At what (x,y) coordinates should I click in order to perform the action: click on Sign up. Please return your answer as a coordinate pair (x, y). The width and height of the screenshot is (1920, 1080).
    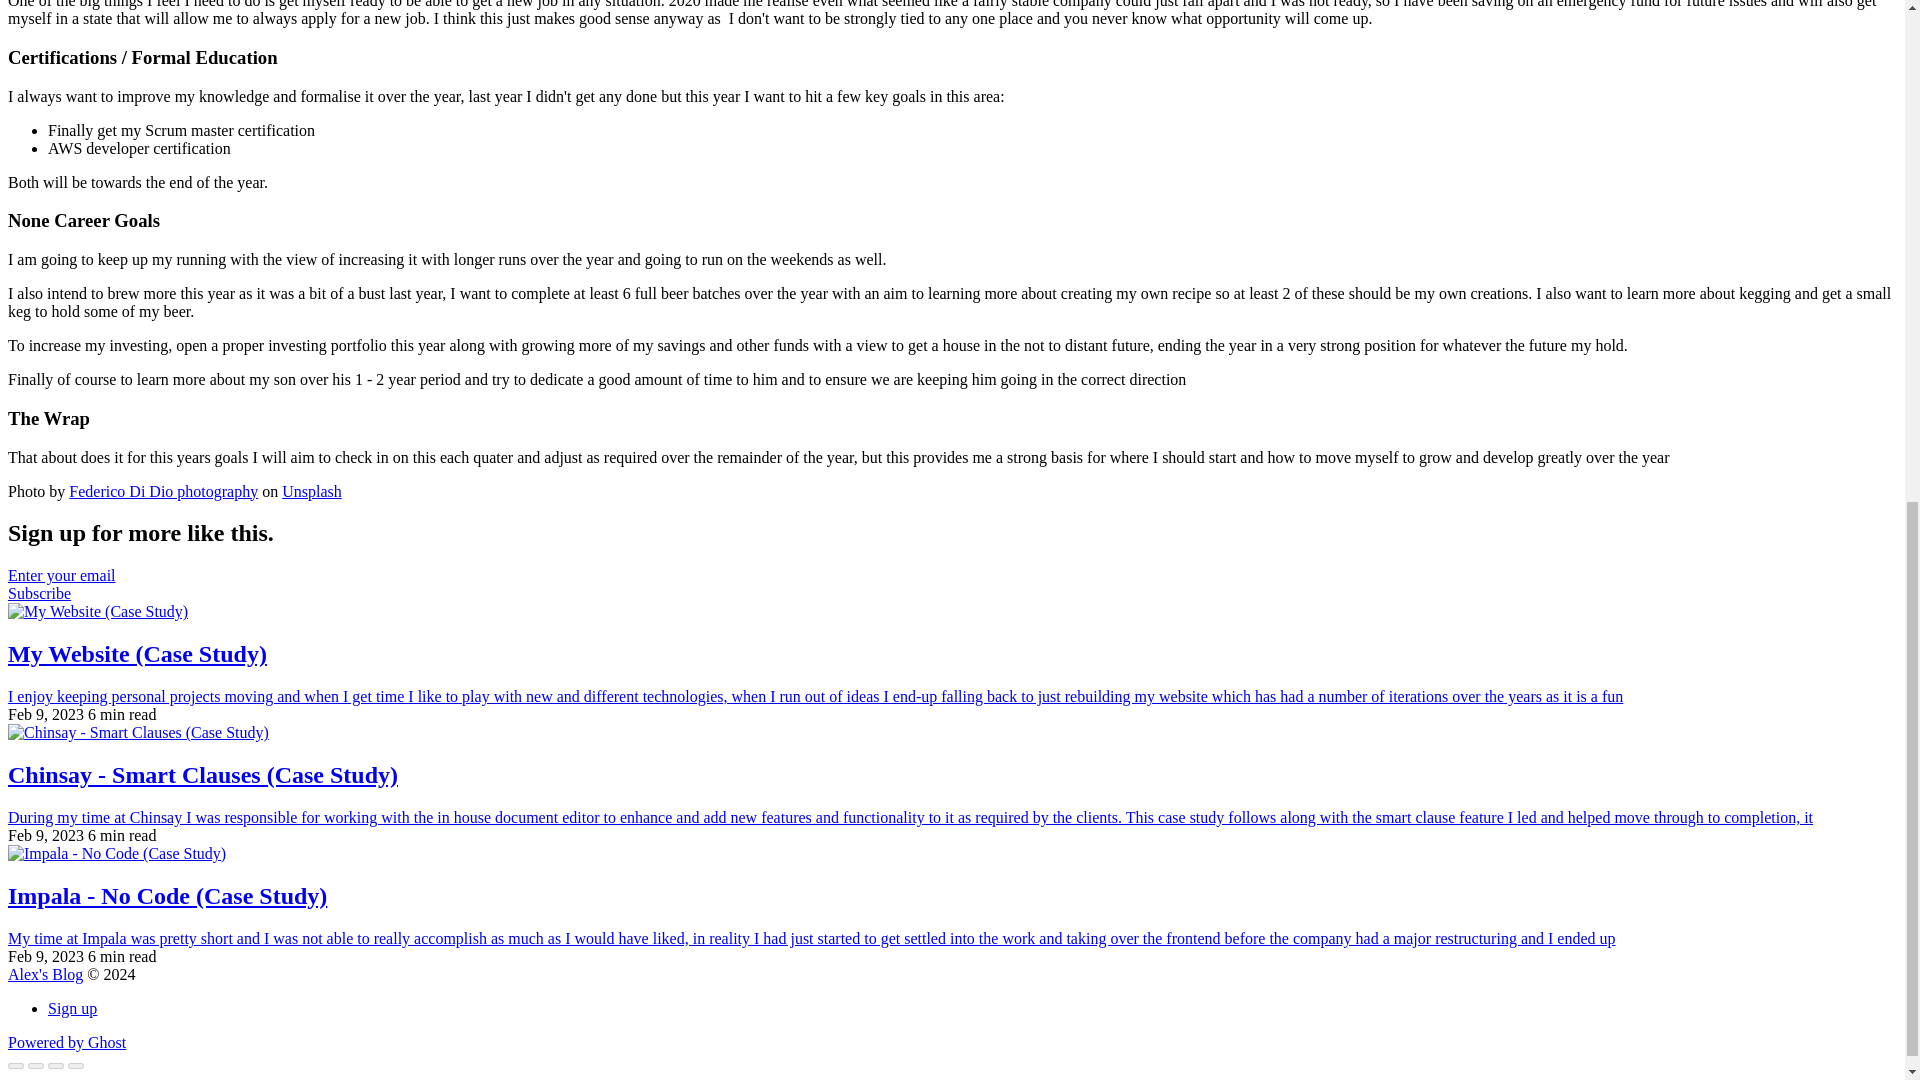
    Looking at the image, I should click on (72, 1008).